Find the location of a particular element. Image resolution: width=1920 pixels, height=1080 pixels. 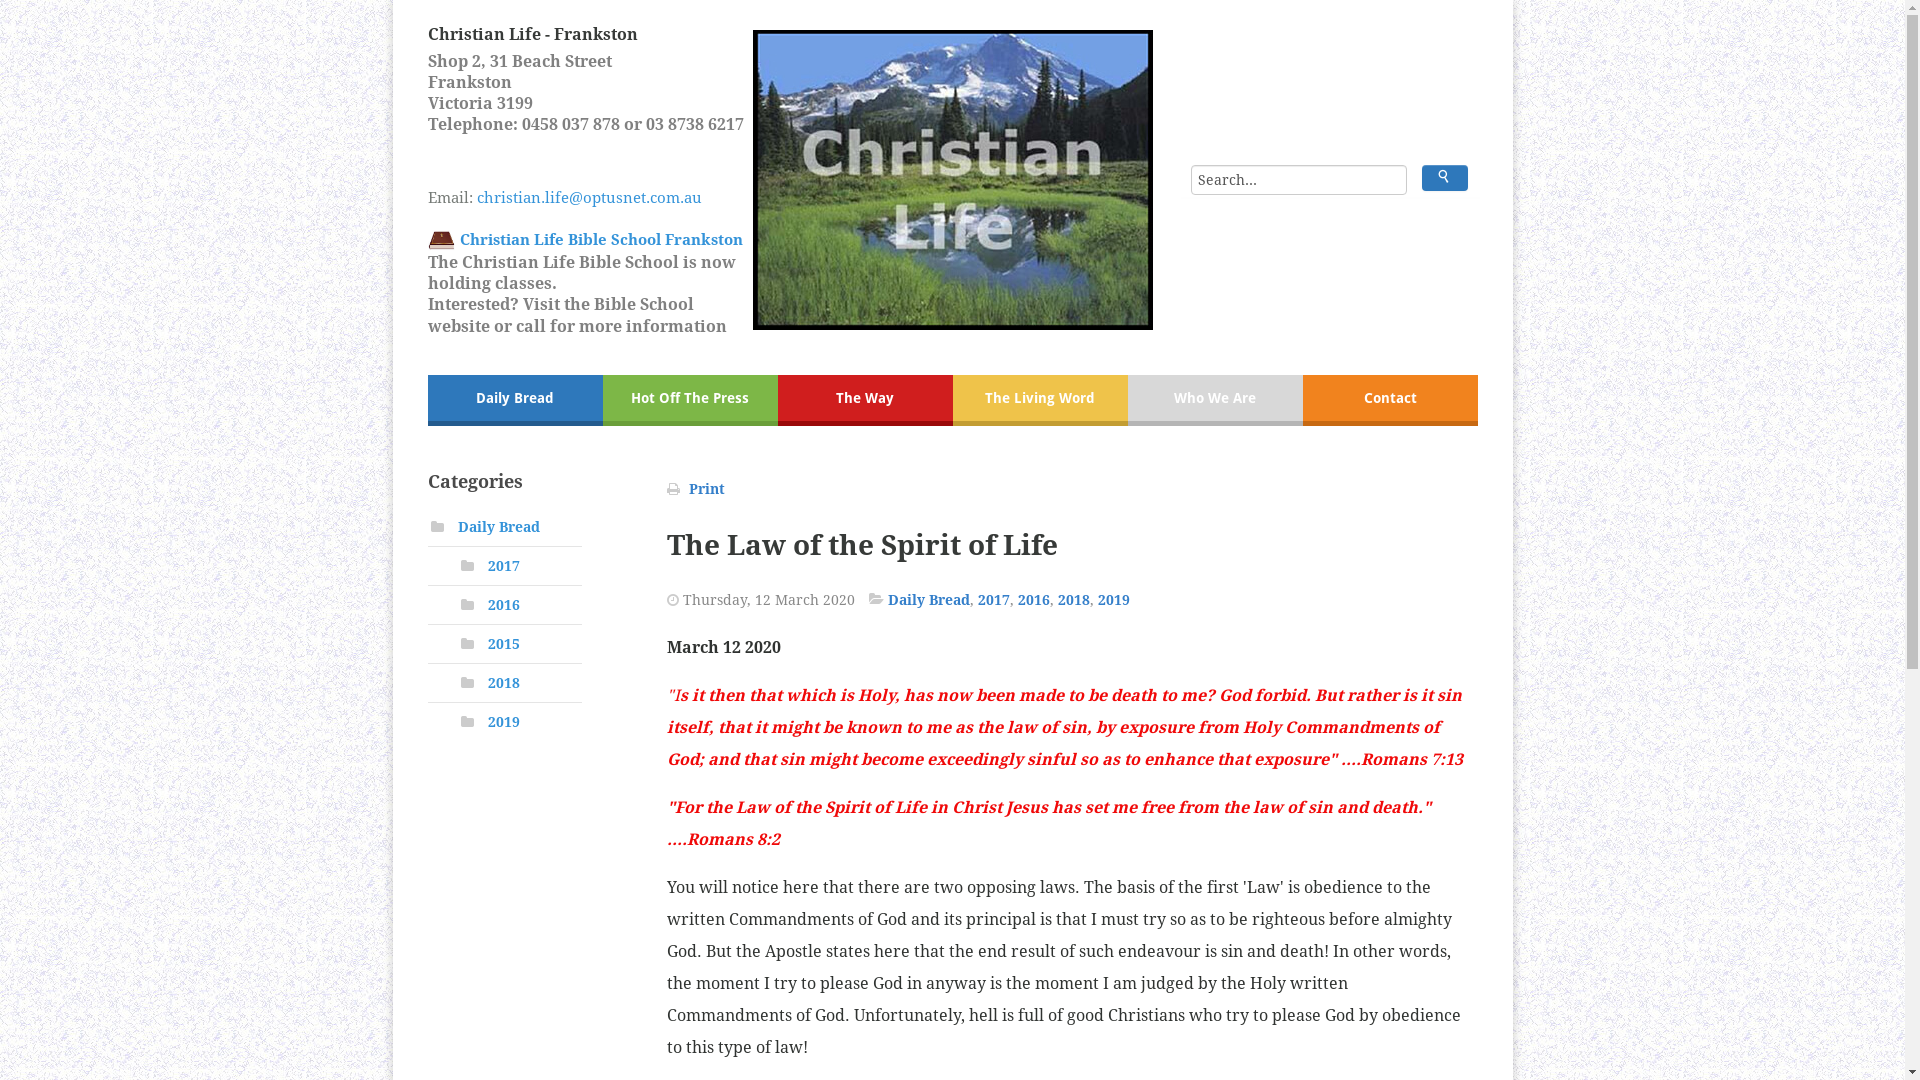

The Living Word is located at coordinates (1040, 400).